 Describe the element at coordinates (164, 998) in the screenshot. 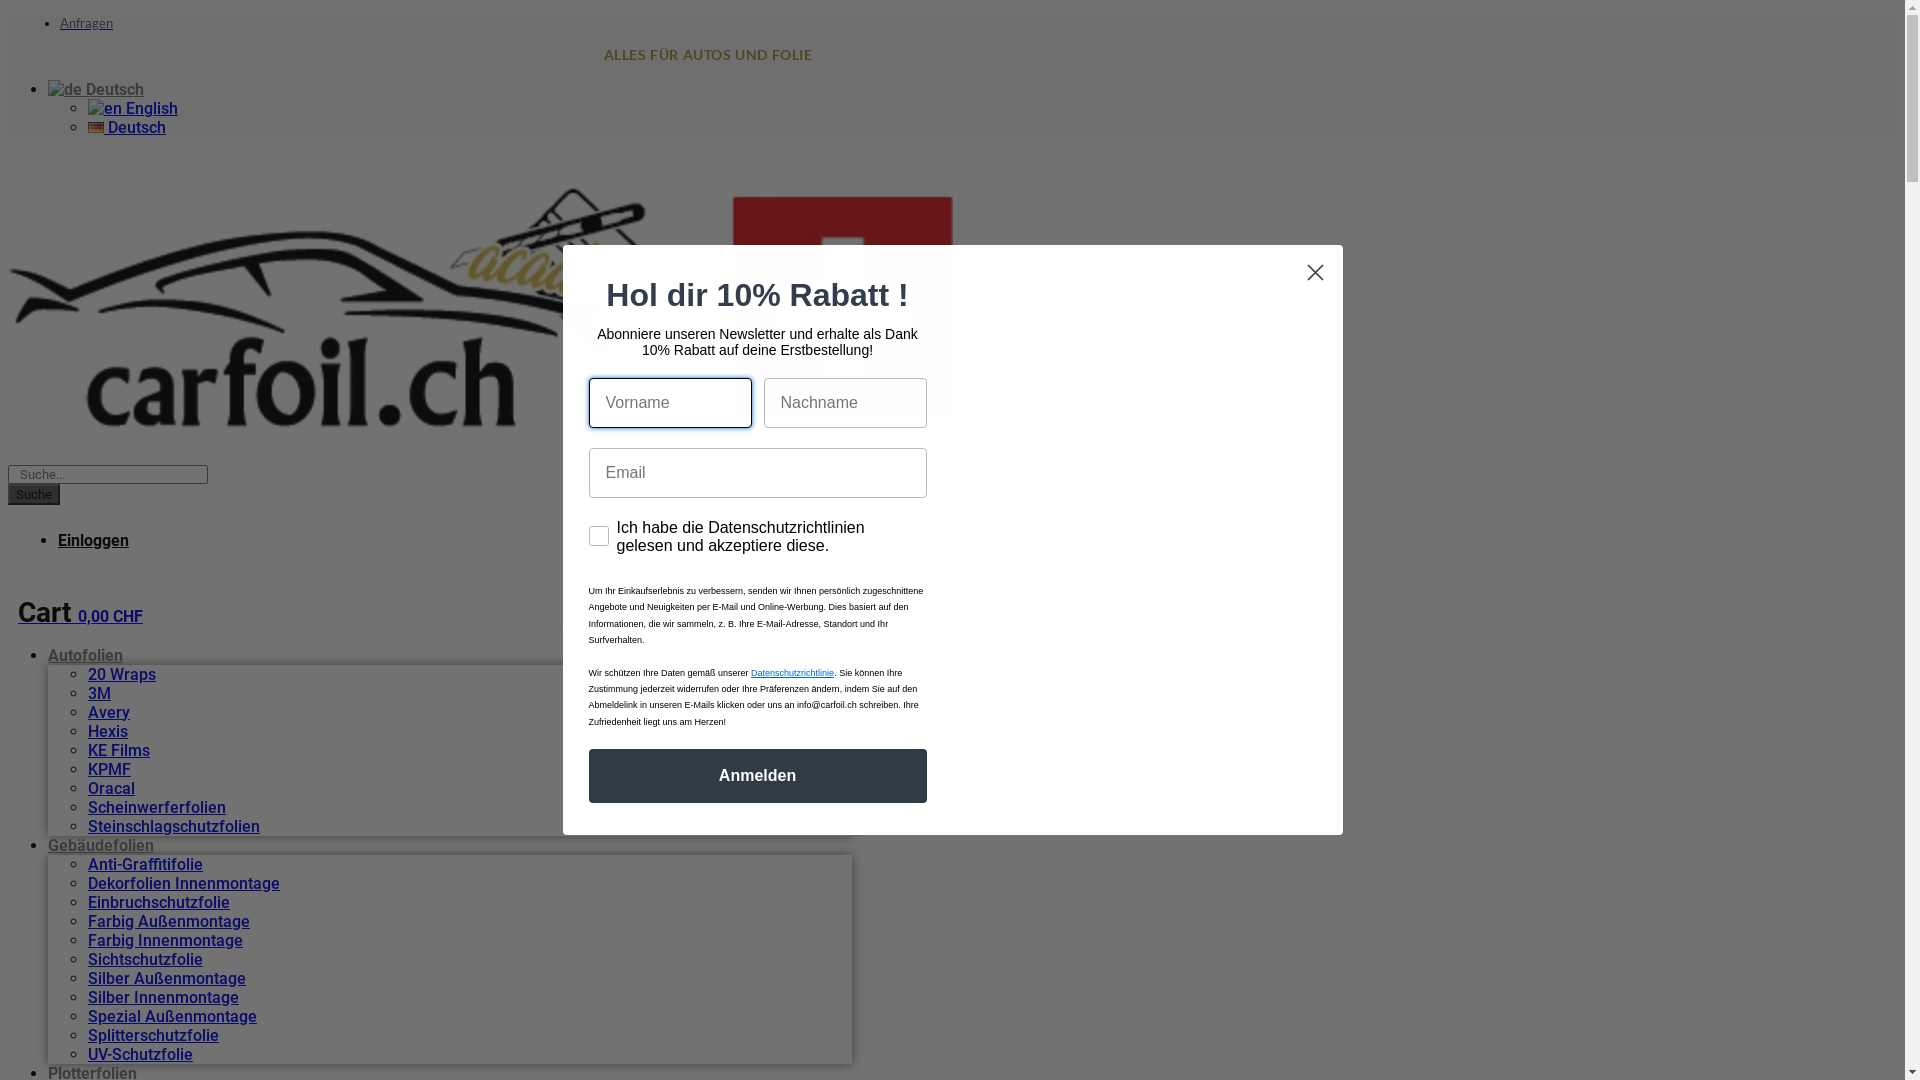

I see `Silber Innenmontage` at that location.